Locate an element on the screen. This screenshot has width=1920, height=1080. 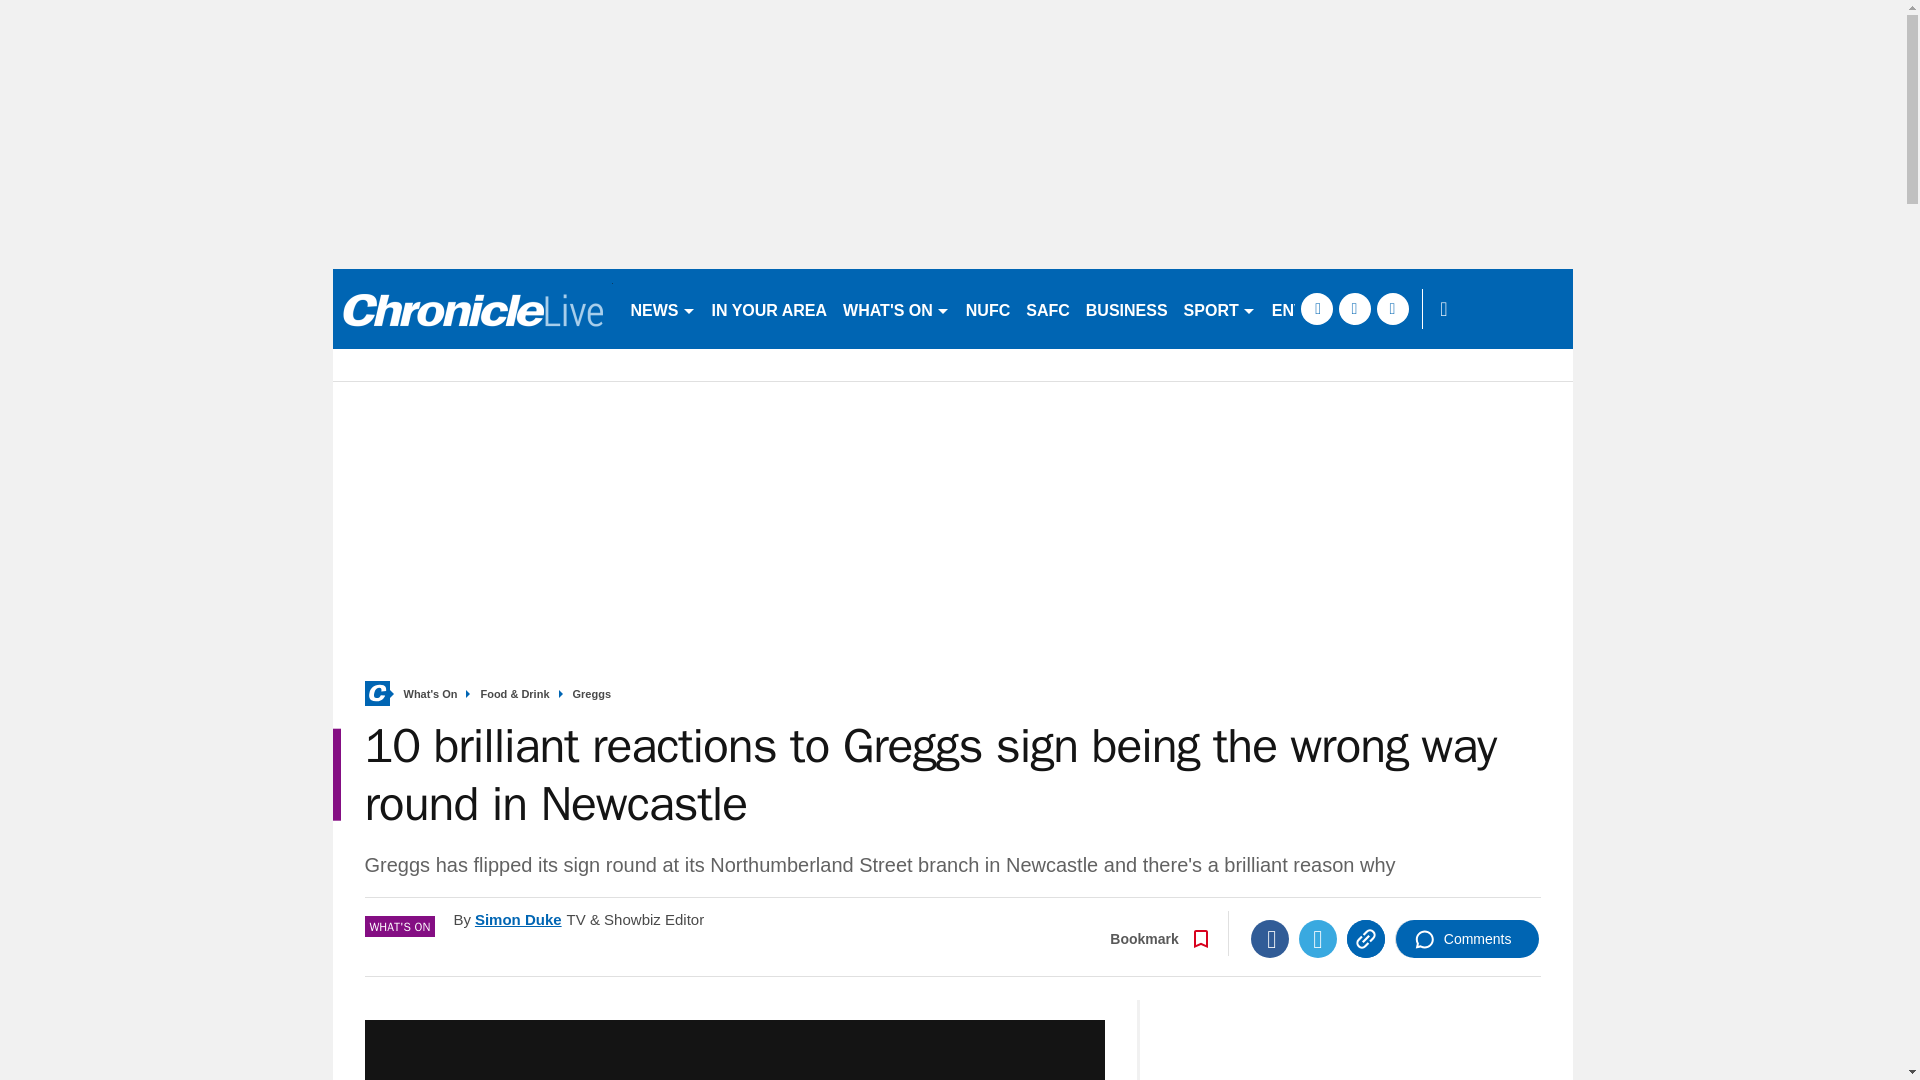
IN YOUR AREA is located at coordinates (770, 308).